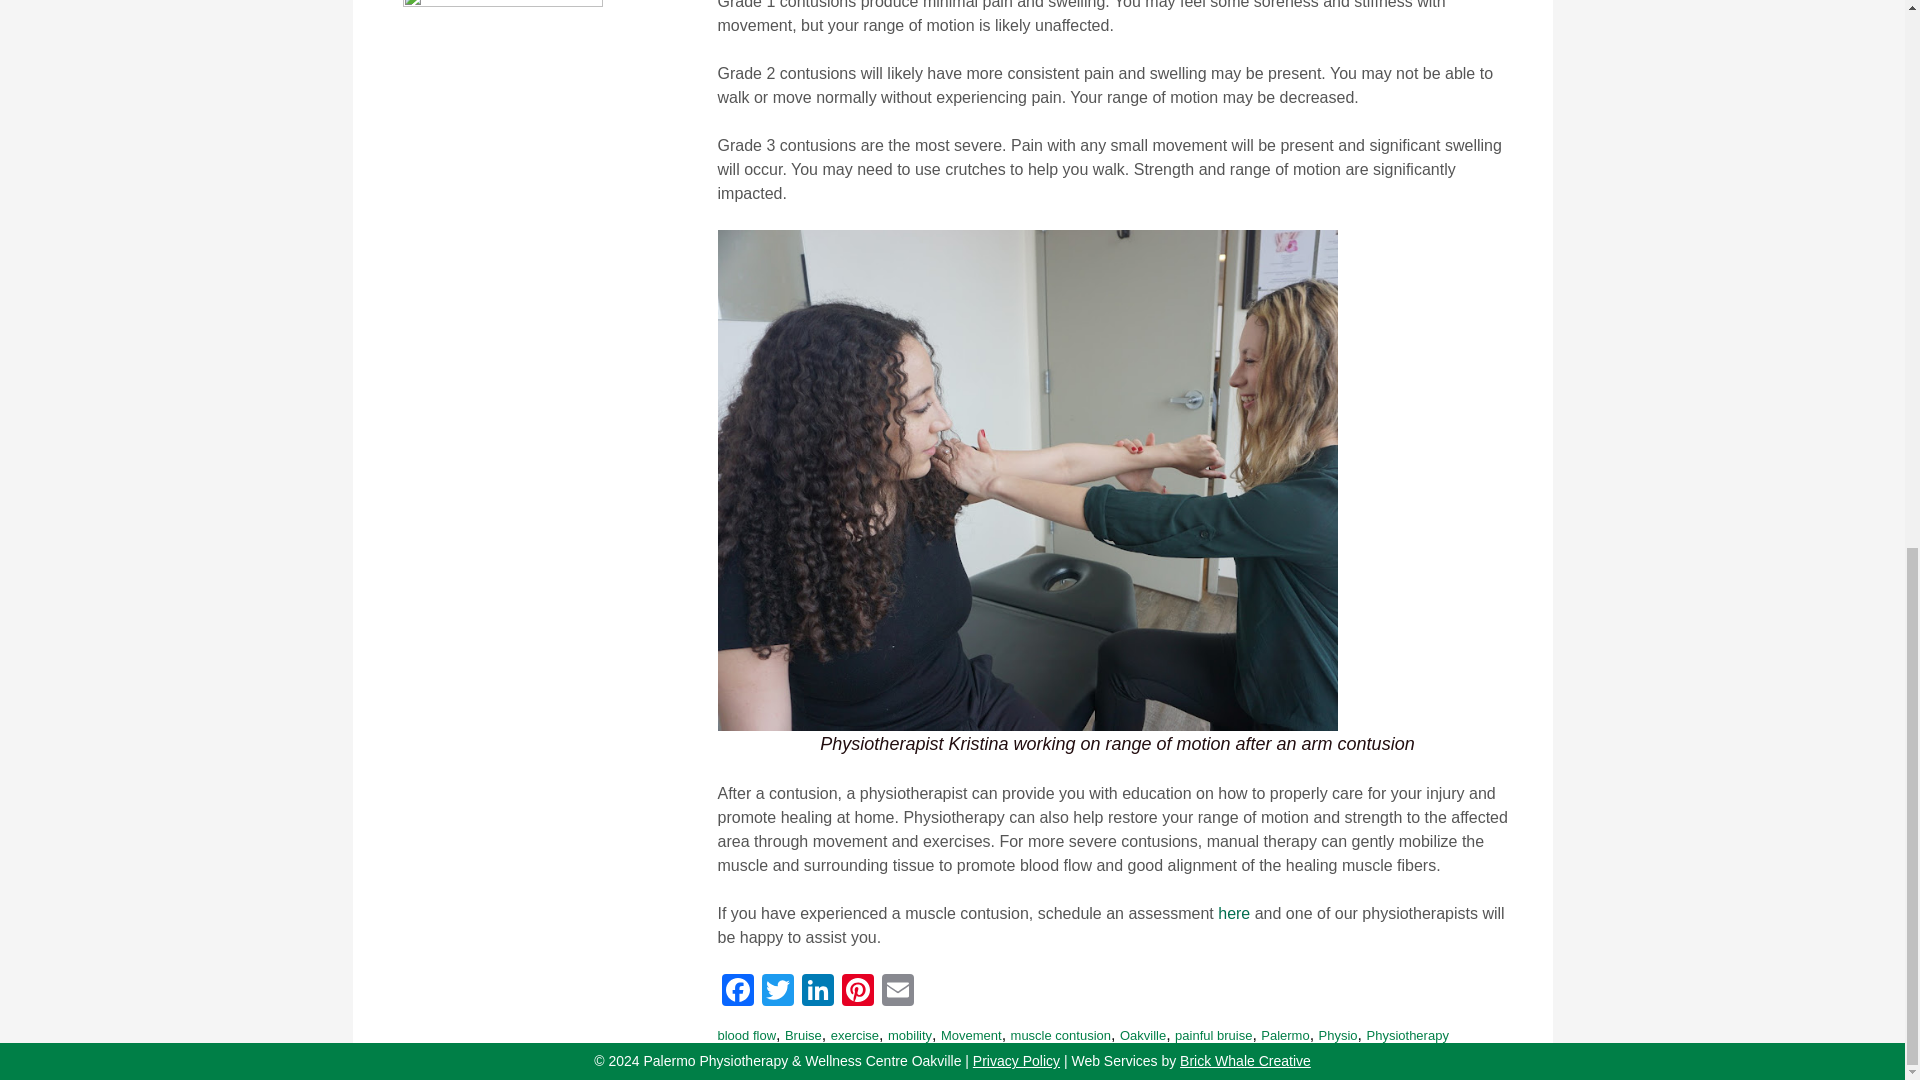 Image resolution: width=1920 pixels, height=1080 pixels. What do you see at coordinates (971, 1036) in the screenshot?
I see `Movement` at bounding box center [971, 1036].